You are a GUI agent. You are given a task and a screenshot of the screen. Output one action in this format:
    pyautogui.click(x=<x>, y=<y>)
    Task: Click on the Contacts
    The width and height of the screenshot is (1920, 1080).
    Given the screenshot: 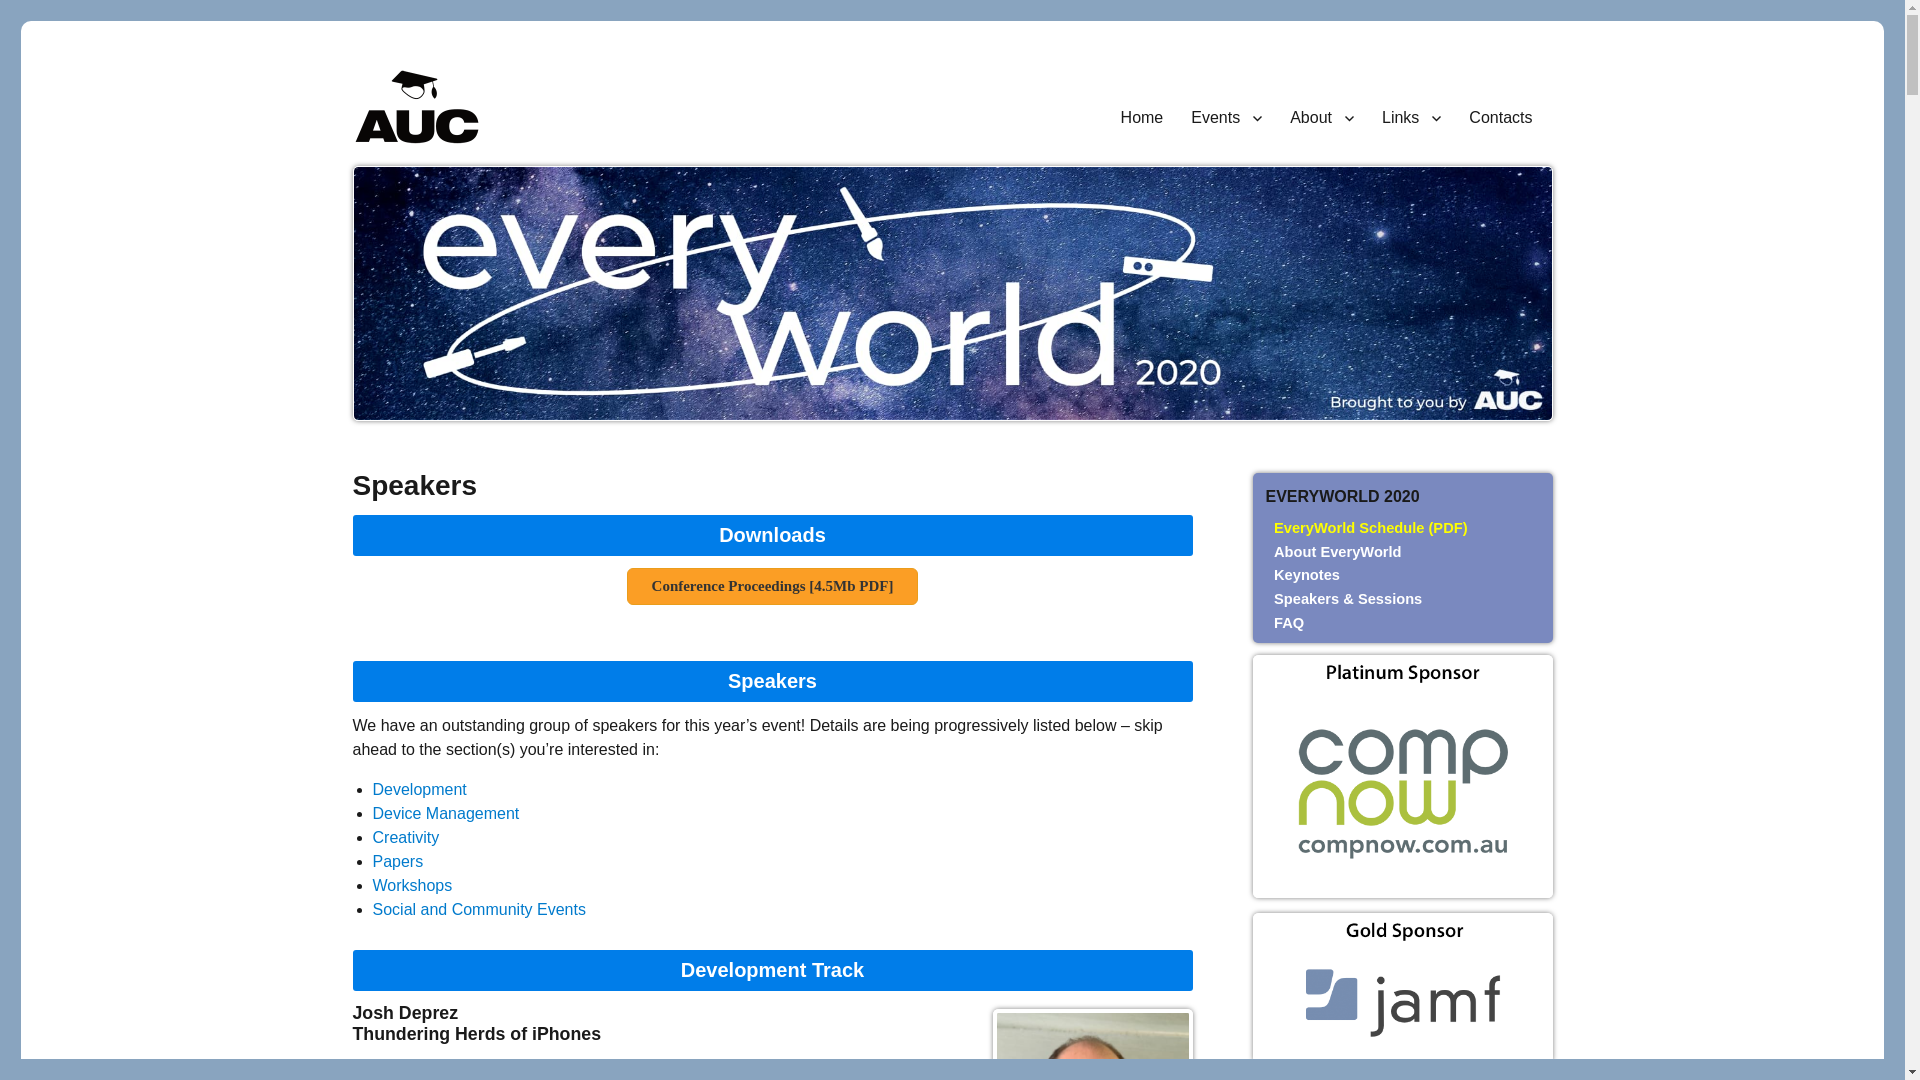 What is the action you would take?
    pyautogui.click(x=1500, y=118)
    